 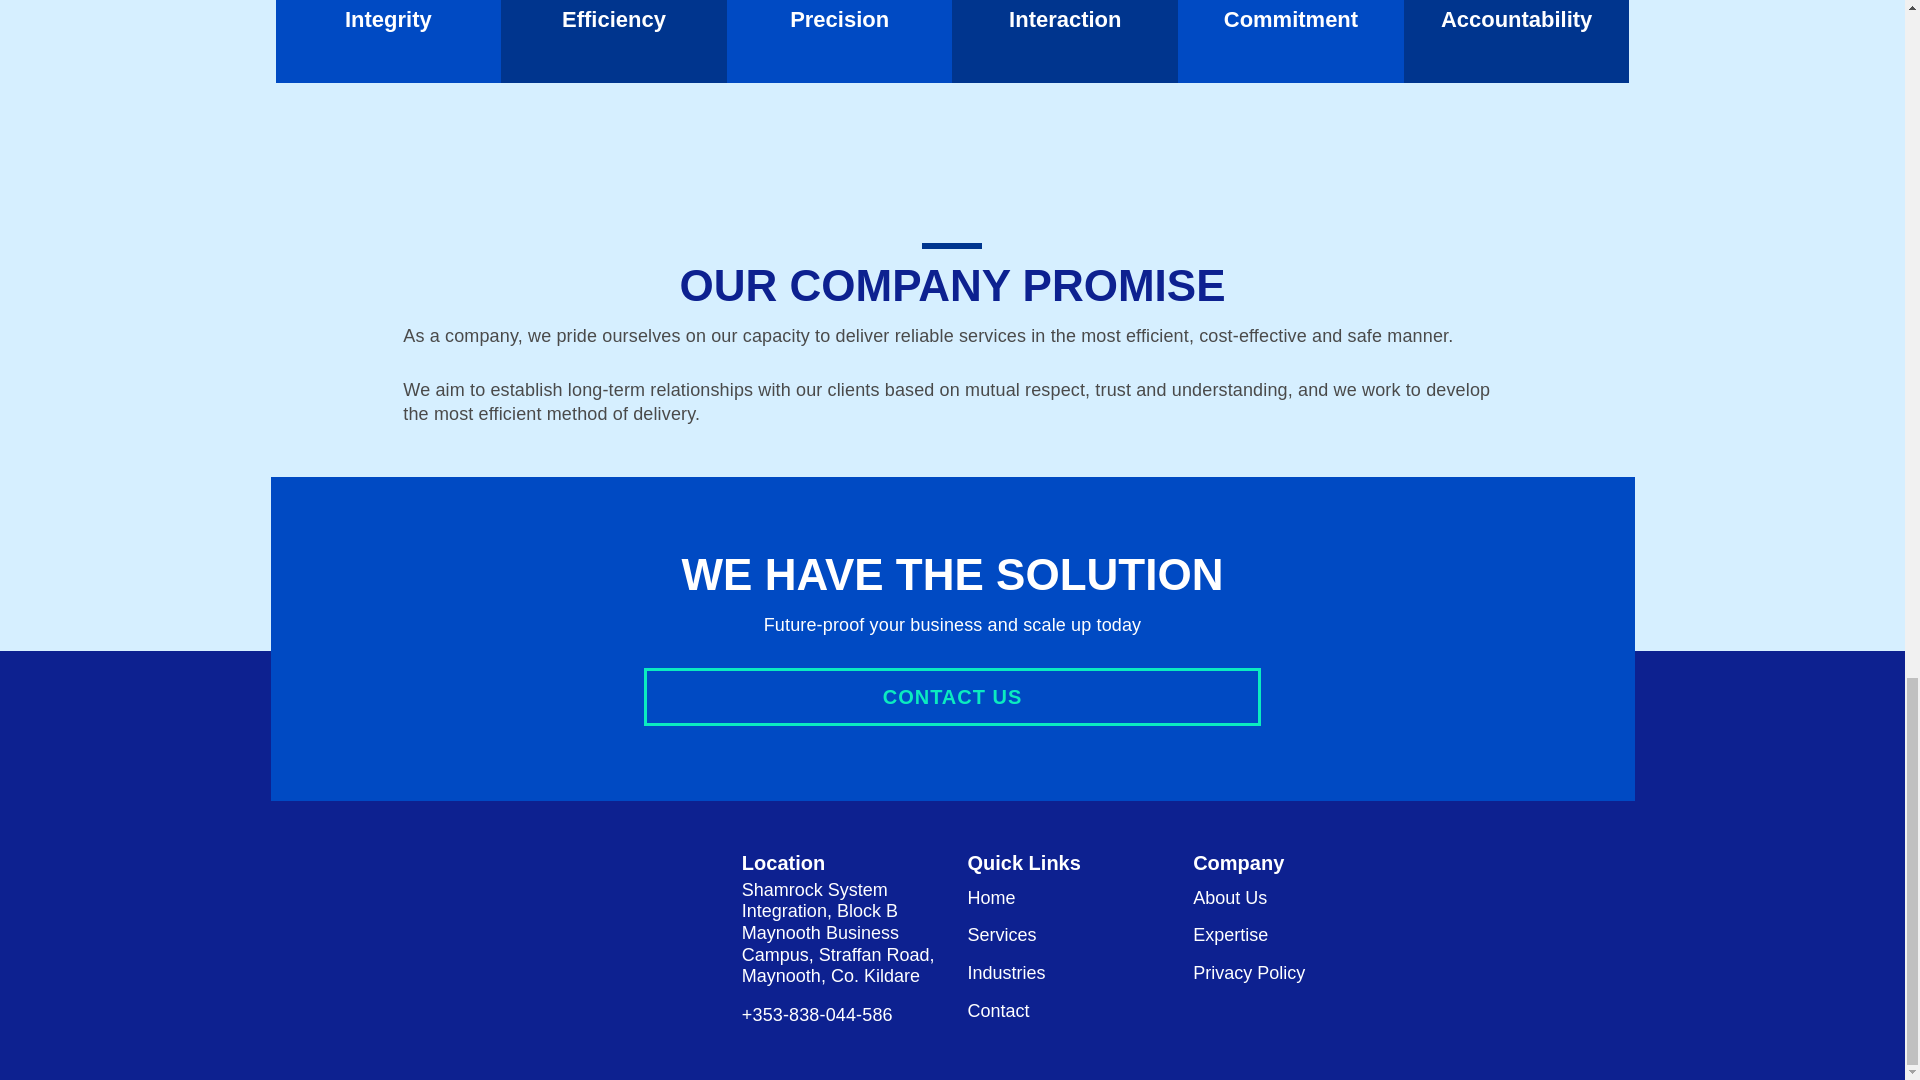 I want to click on CONTACT US, so click(x=952, y=696).